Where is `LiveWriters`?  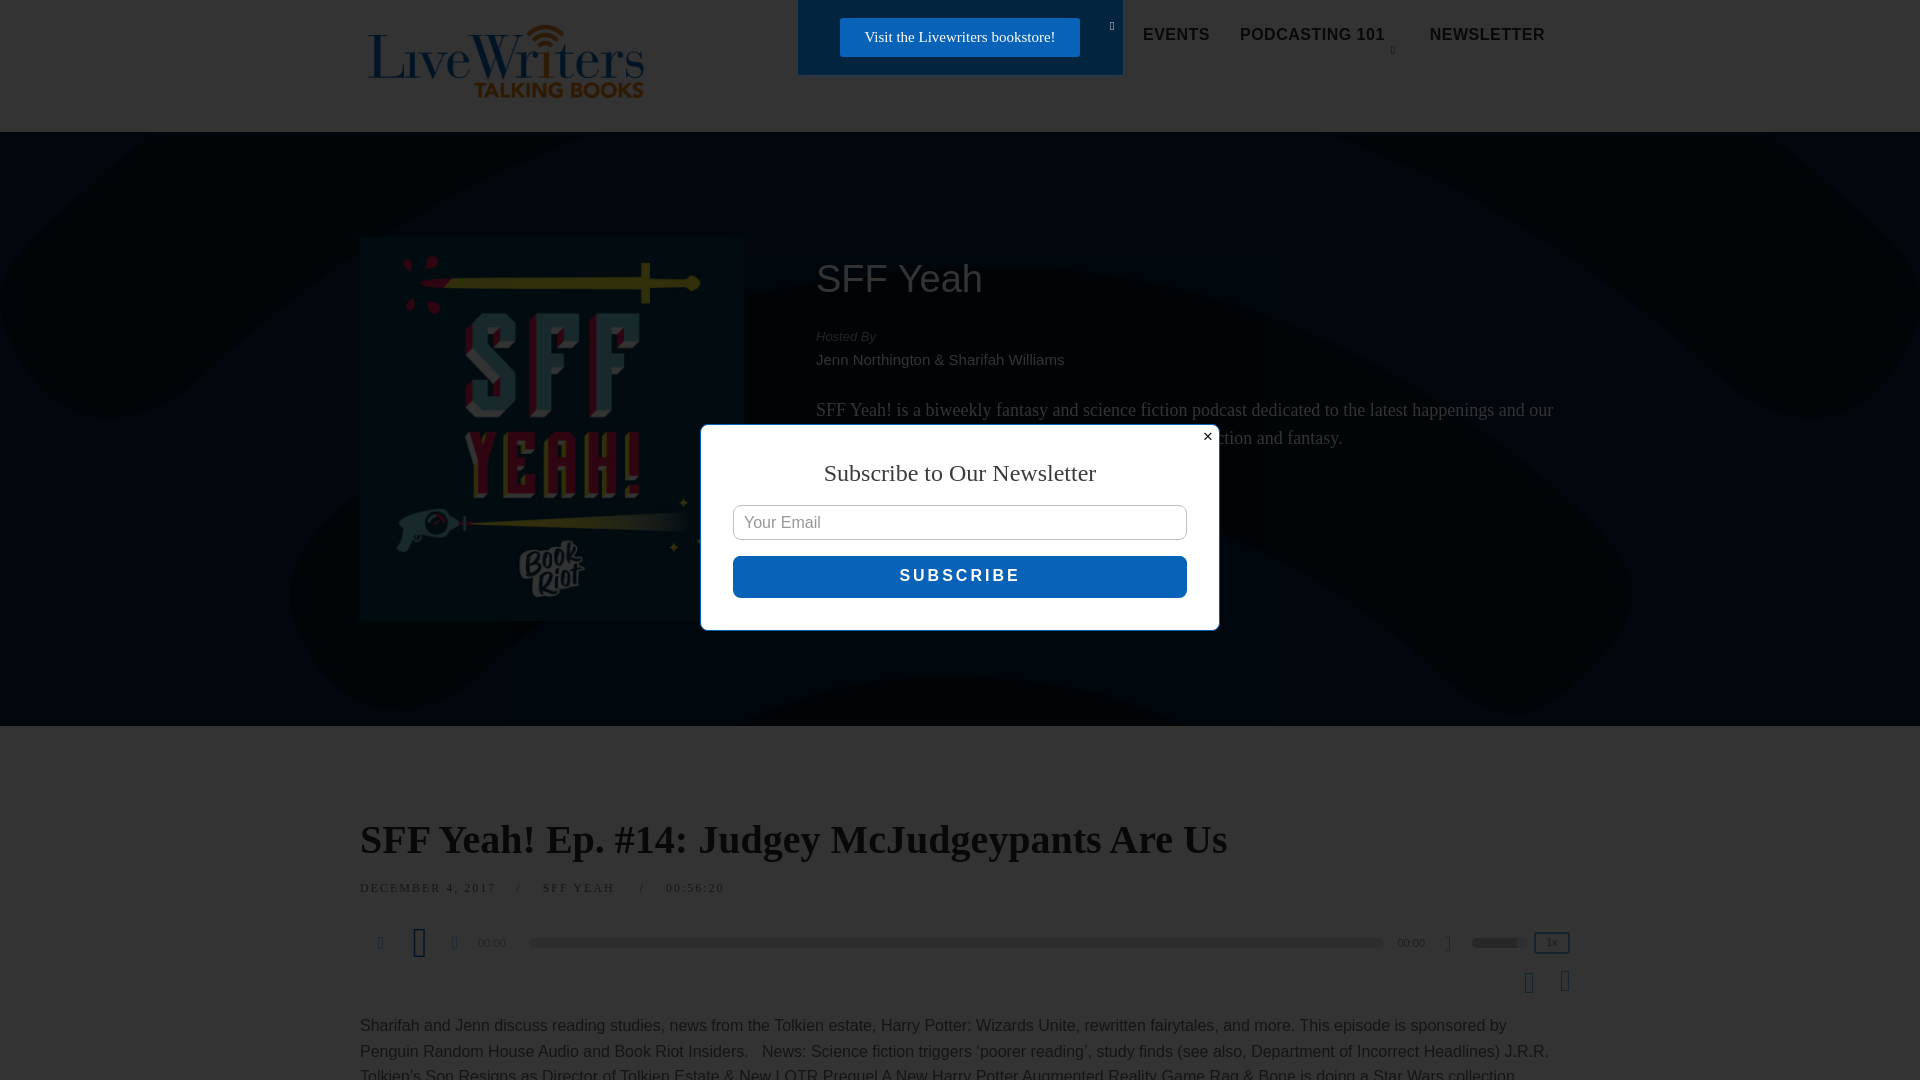 LiveWriters is located at coordinates (510, 66).